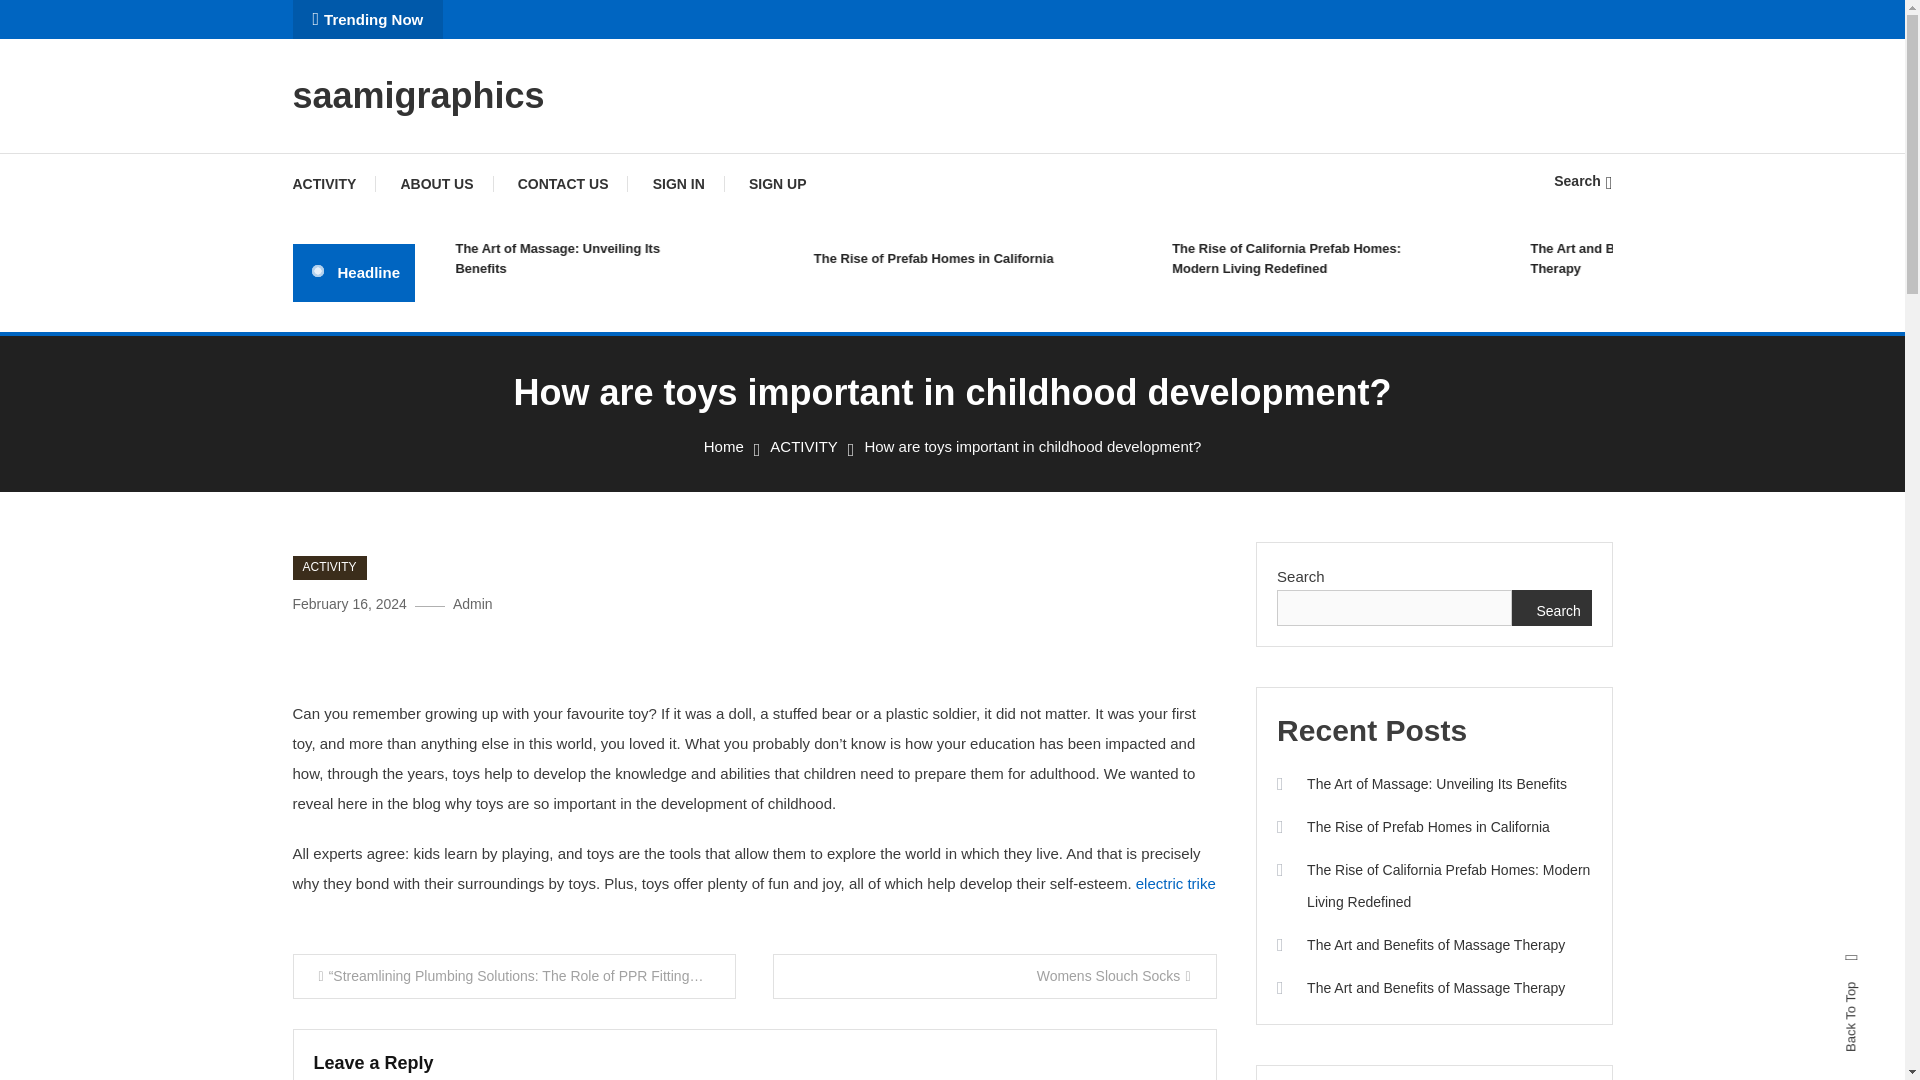 Image resolution: width=1920 pixels, height=1080 pixels. Describe the element at coordinates (1704, 258) in the screenshot. I see `The Art and Benefits of Massage Therapy` at that location.